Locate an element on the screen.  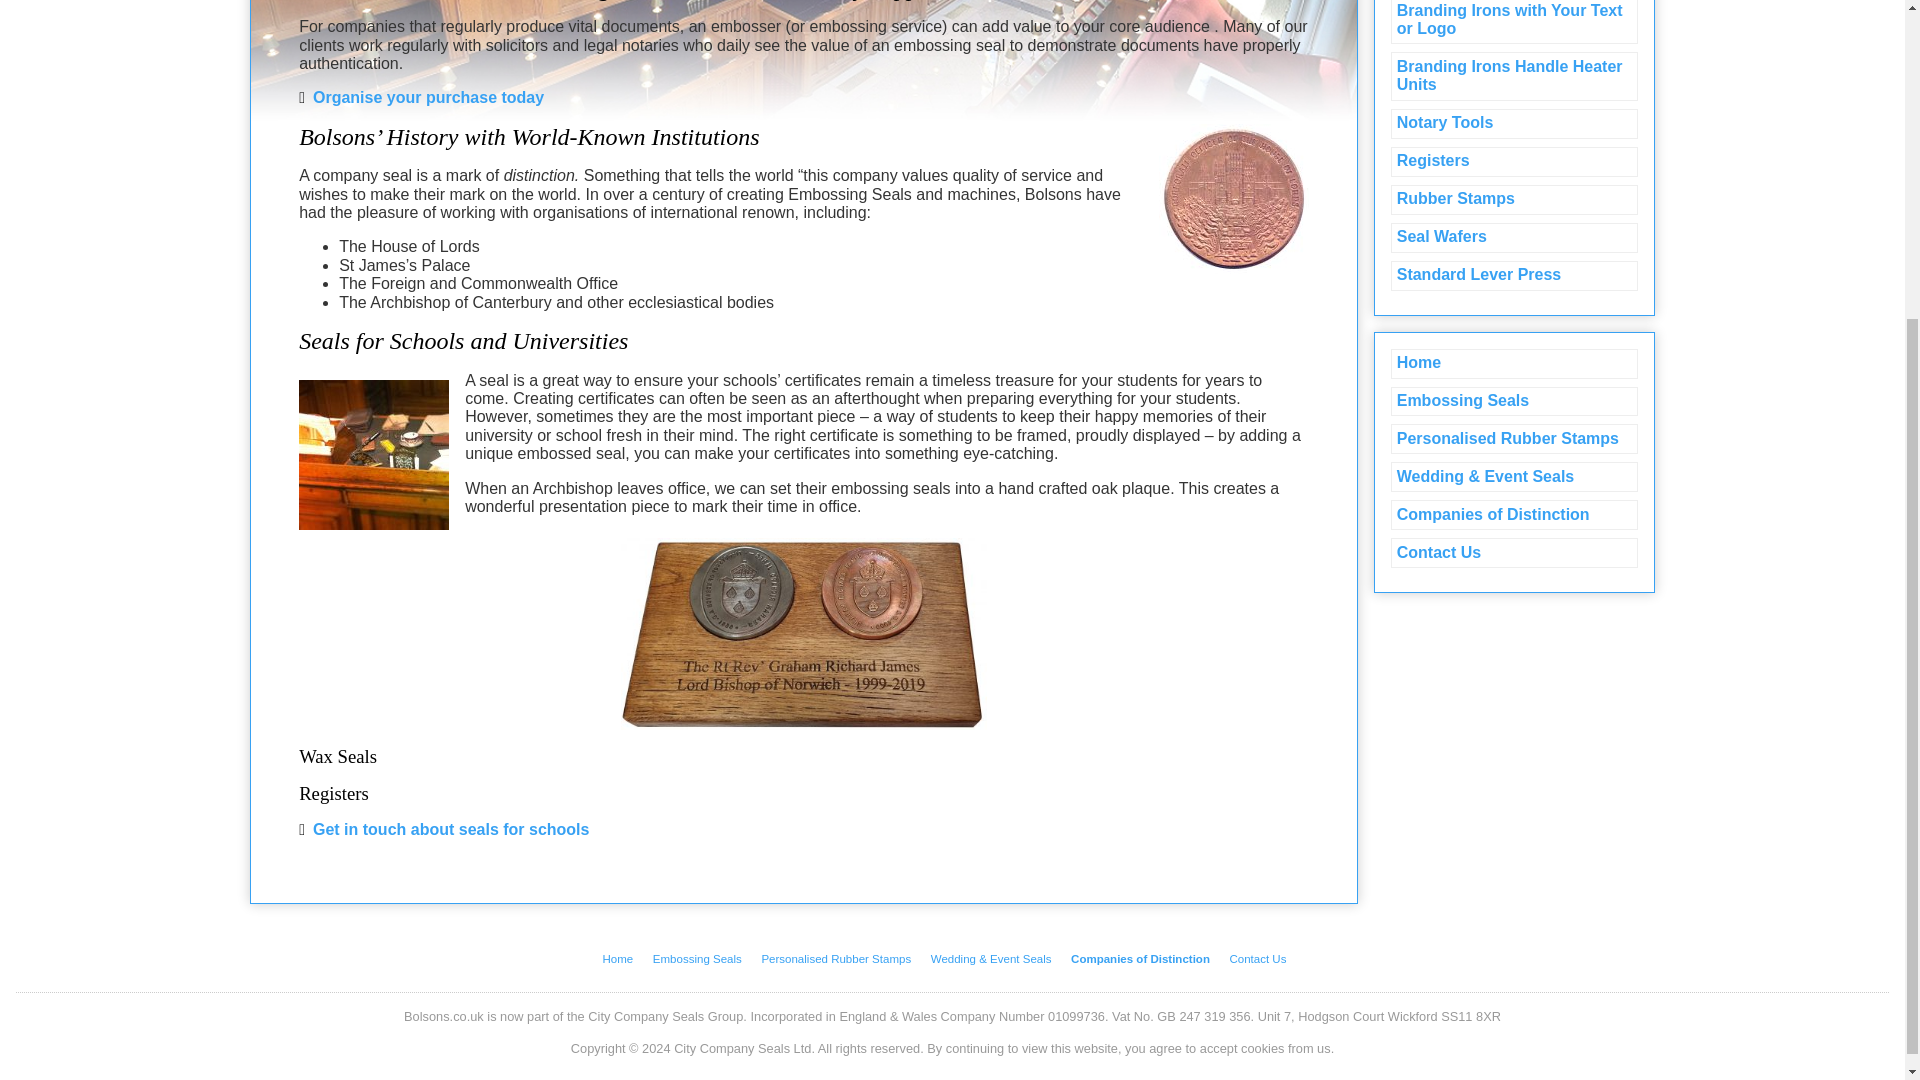
Home is located at coordinates (1514, 364).